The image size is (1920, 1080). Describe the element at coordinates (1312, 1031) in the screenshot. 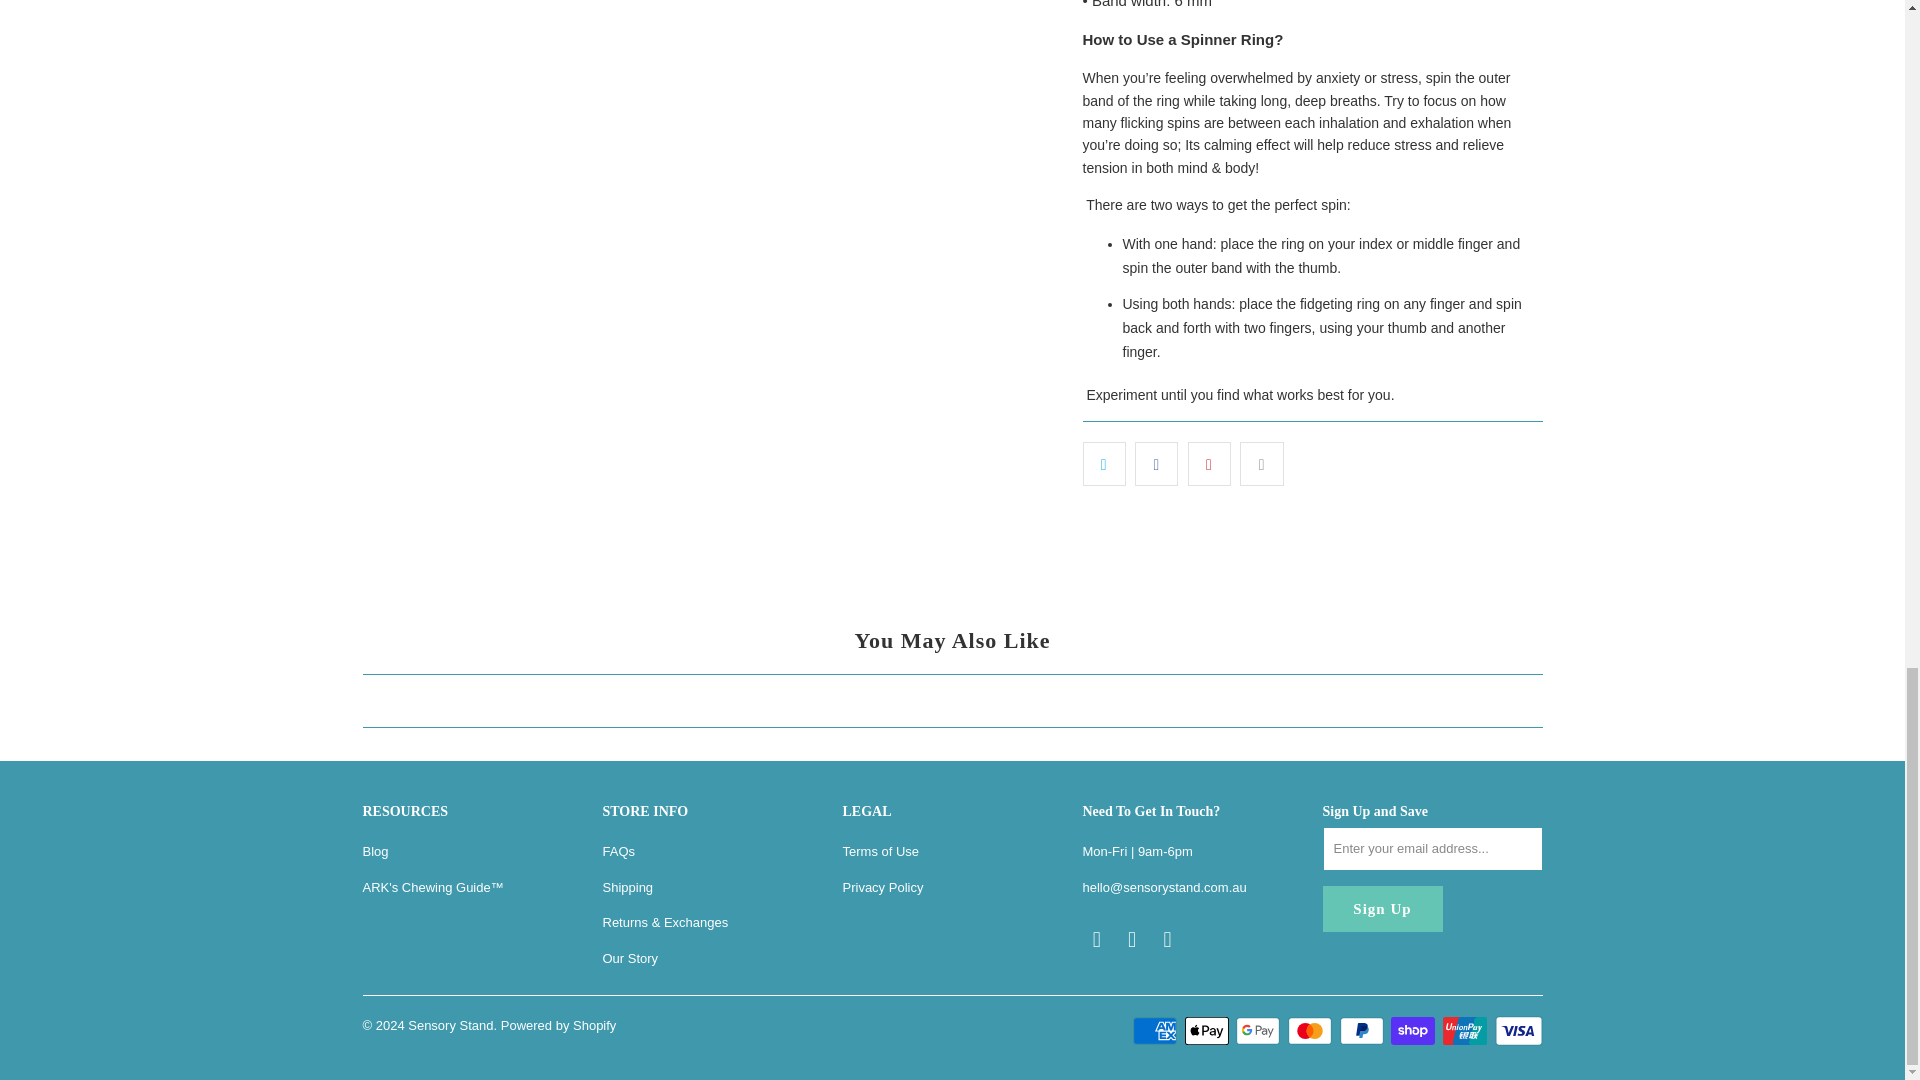

I see `Mastercard` at that location.